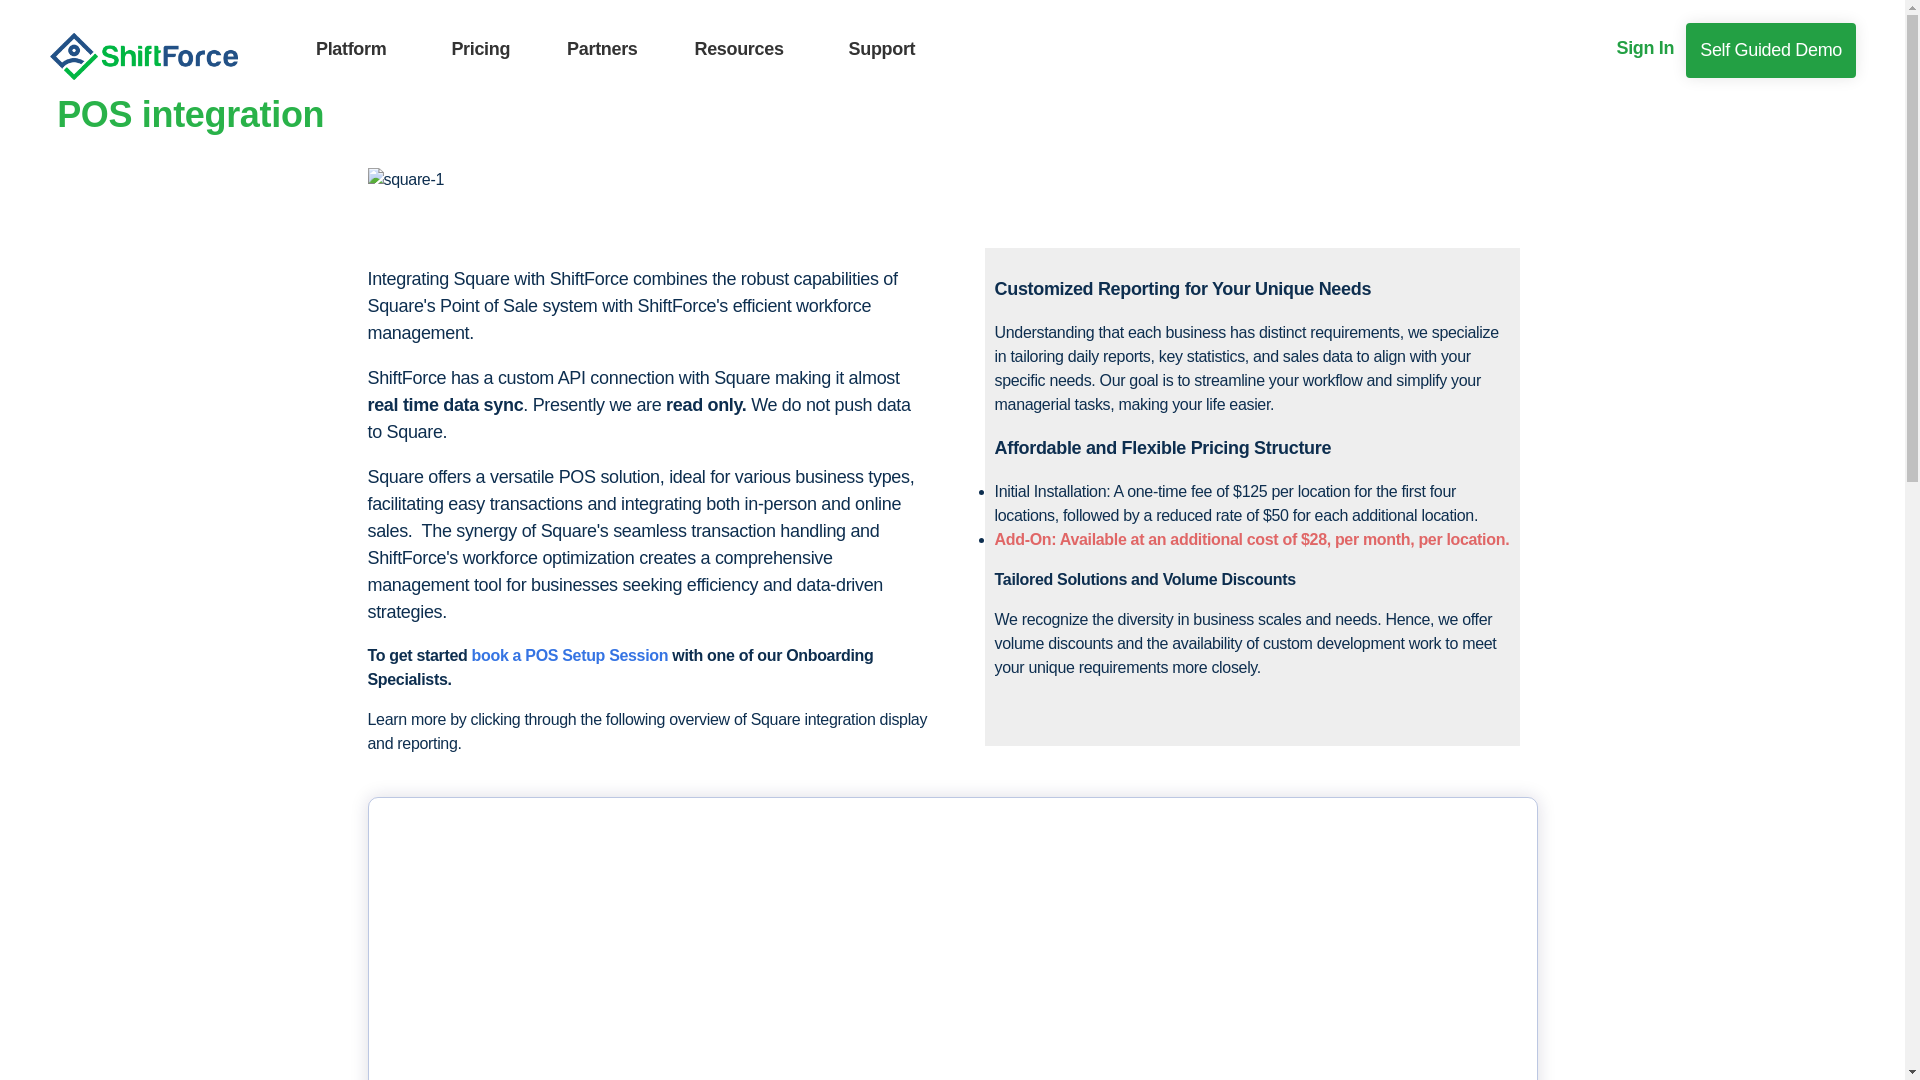 The width and height of the screenshot is (1920, 1080). Describe the element at coordinates (602, 49) in the screenshot. I see `Partners` at that location.